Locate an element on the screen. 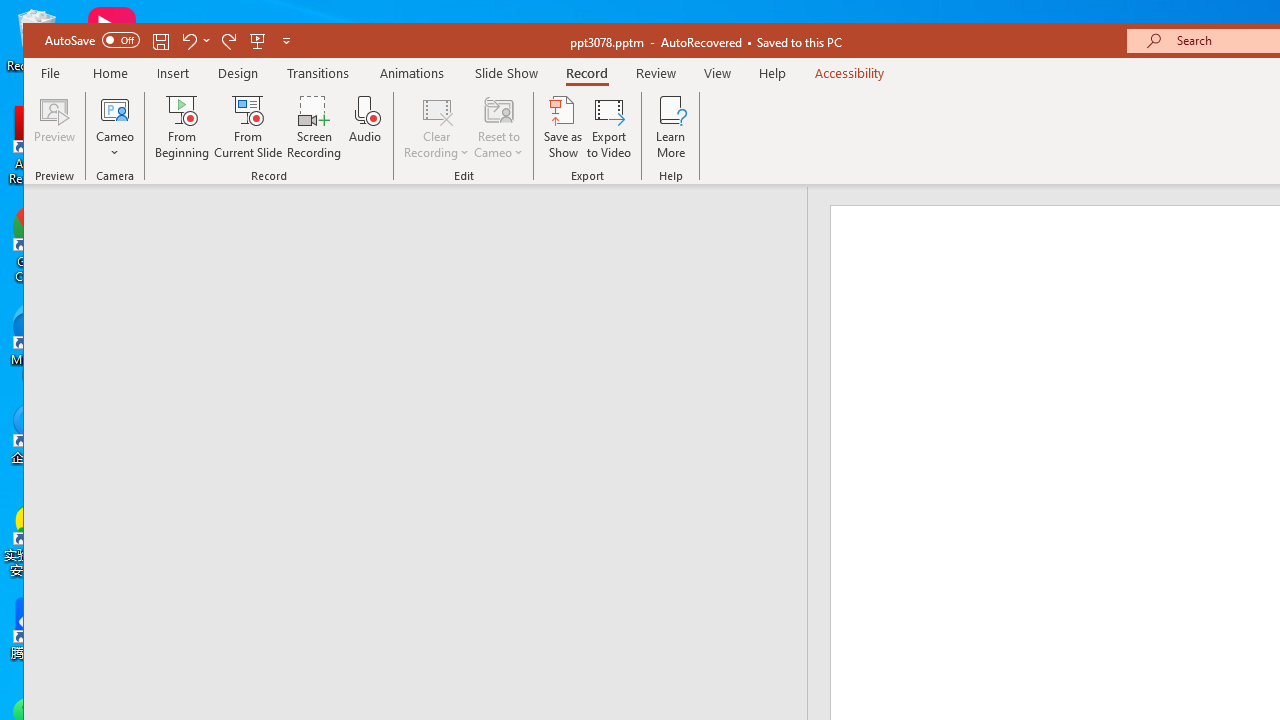 Image resolution: width=1280 pixels, height=720 pixels. Audio is located at coordinates (365, 127).